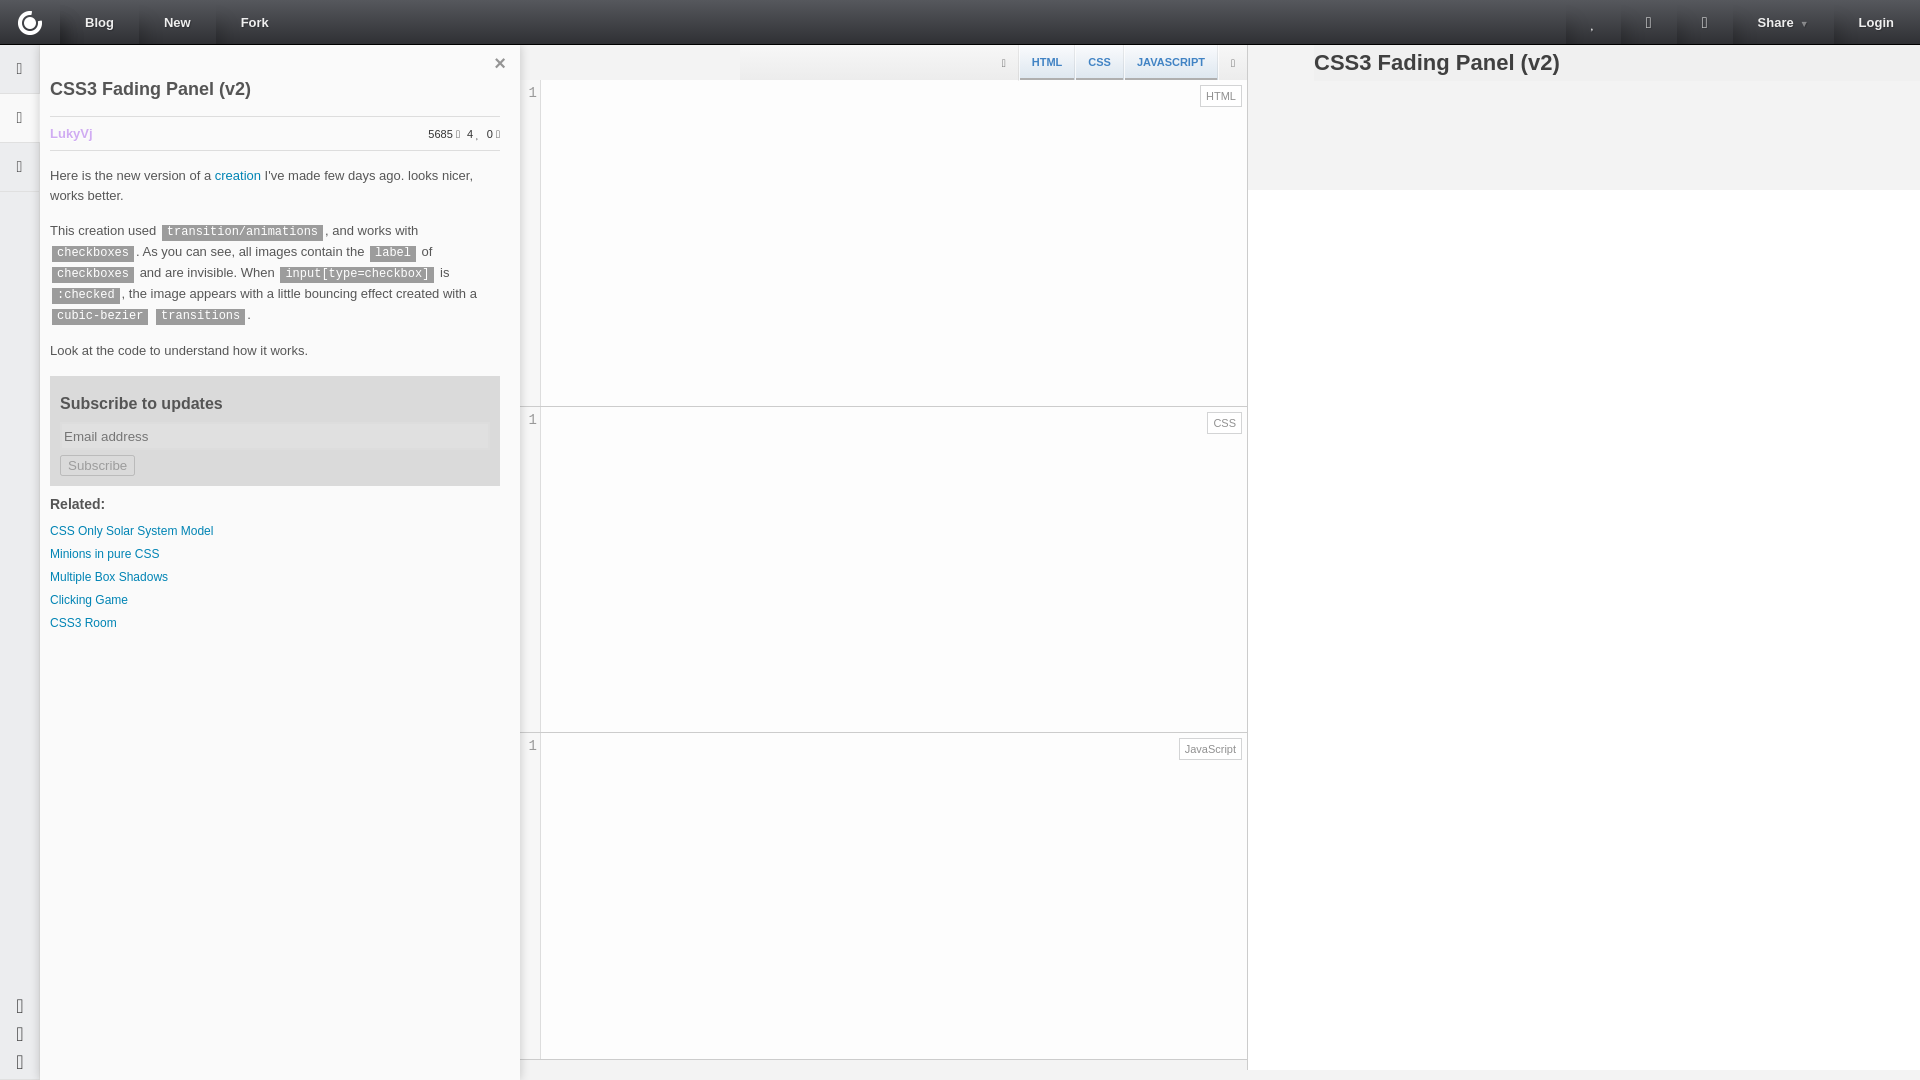  Describe the element at coordinates (104, 553) in the screenshot. I see `Share` at that location.